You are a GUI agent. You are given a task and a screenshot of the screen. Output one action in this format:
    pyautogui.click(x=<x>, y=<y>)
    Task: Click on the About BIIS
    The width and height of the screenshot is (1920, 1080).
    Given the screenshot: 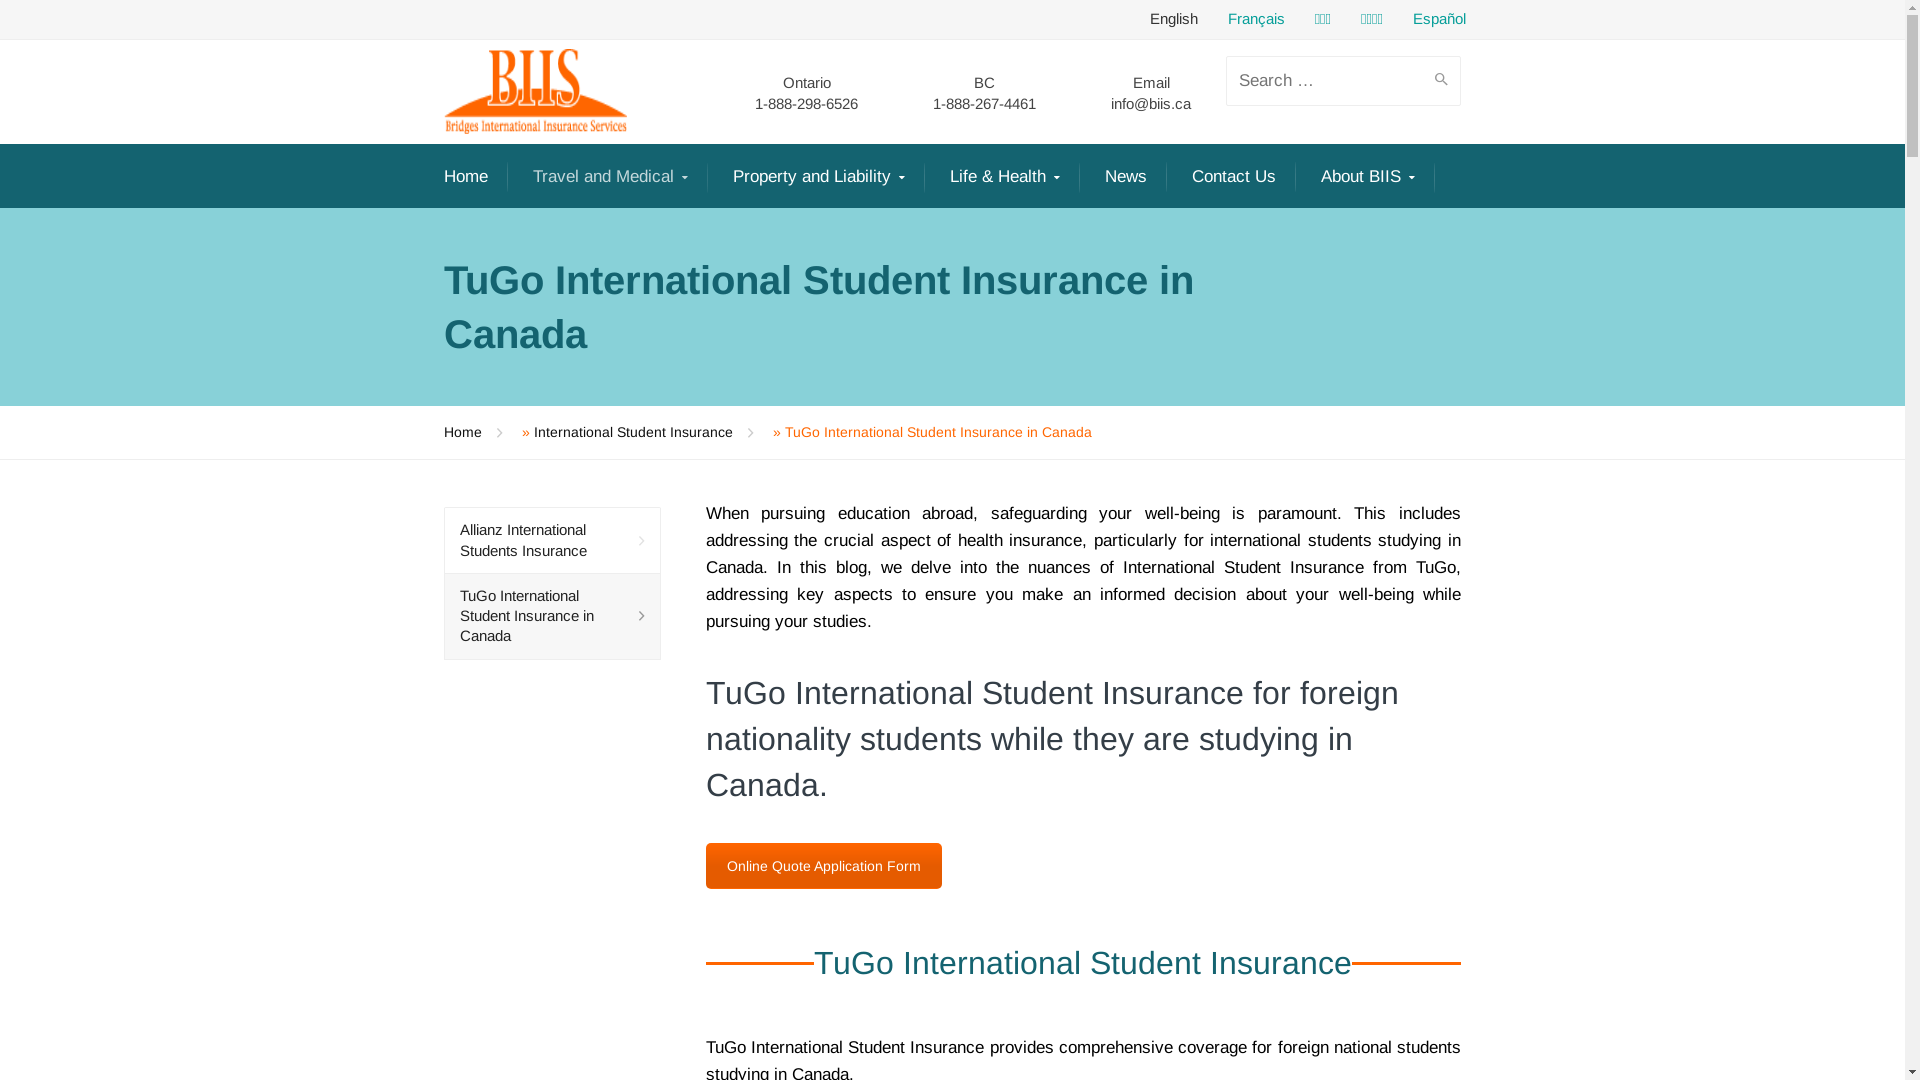 What is the action you would take?
    pyautogui.click(x=1368, y=178)
    